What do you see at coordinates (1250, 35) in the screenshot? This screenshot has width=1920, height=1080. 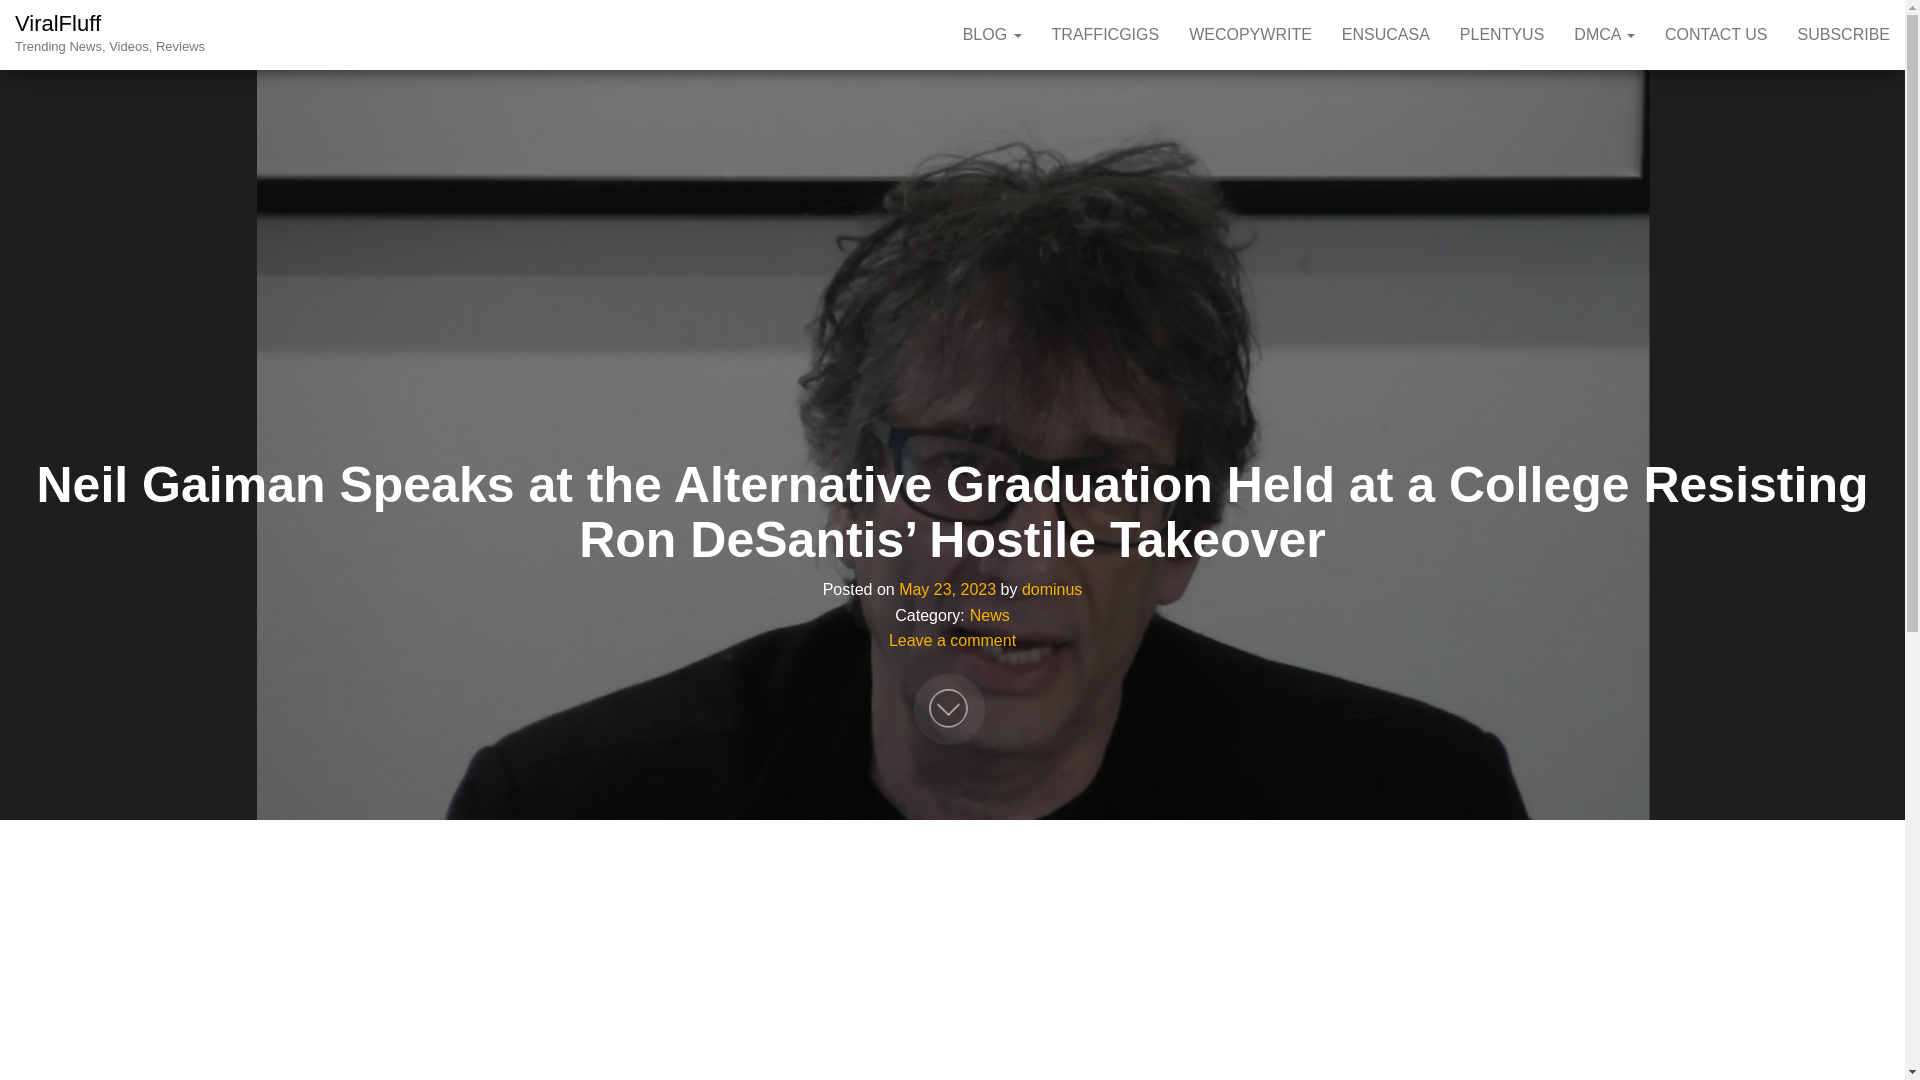 I see `WeCopyWrite` at bounding box center [1250, 35].